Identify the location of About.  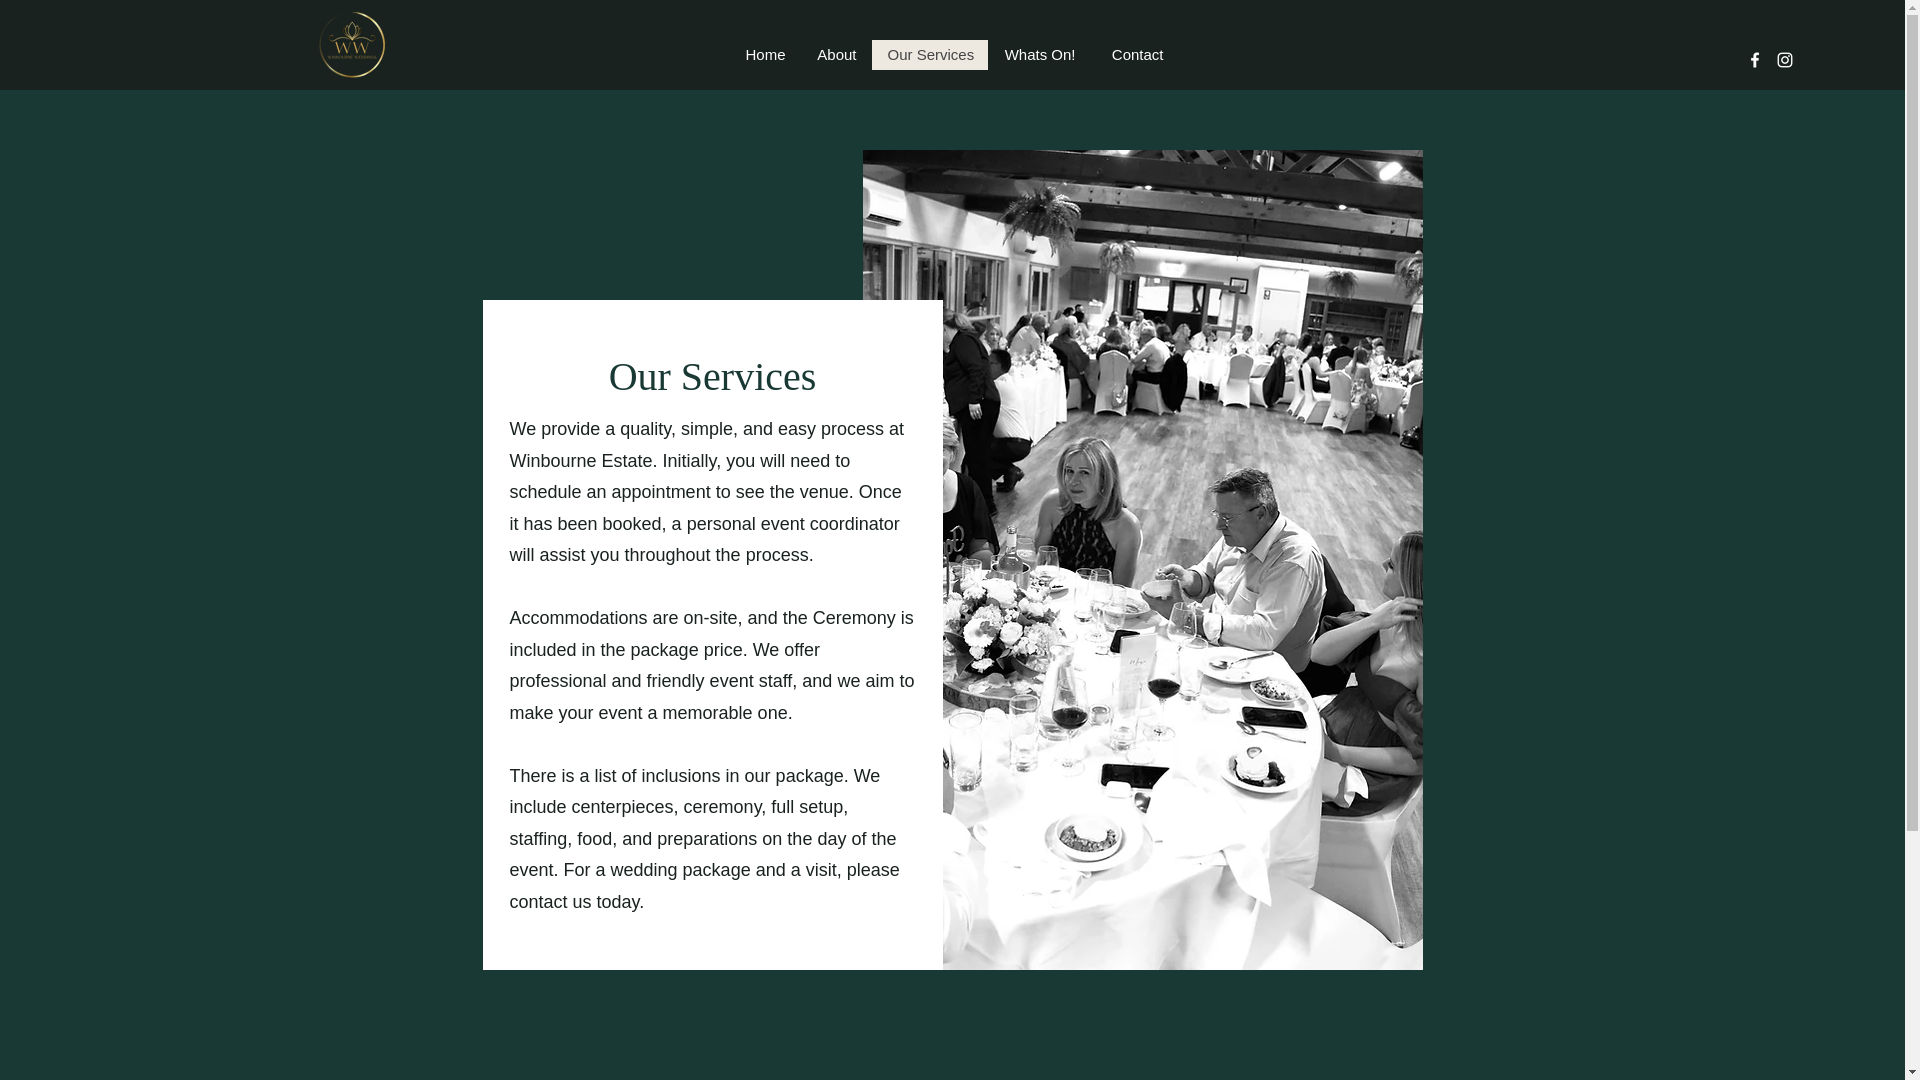
(836, 54).